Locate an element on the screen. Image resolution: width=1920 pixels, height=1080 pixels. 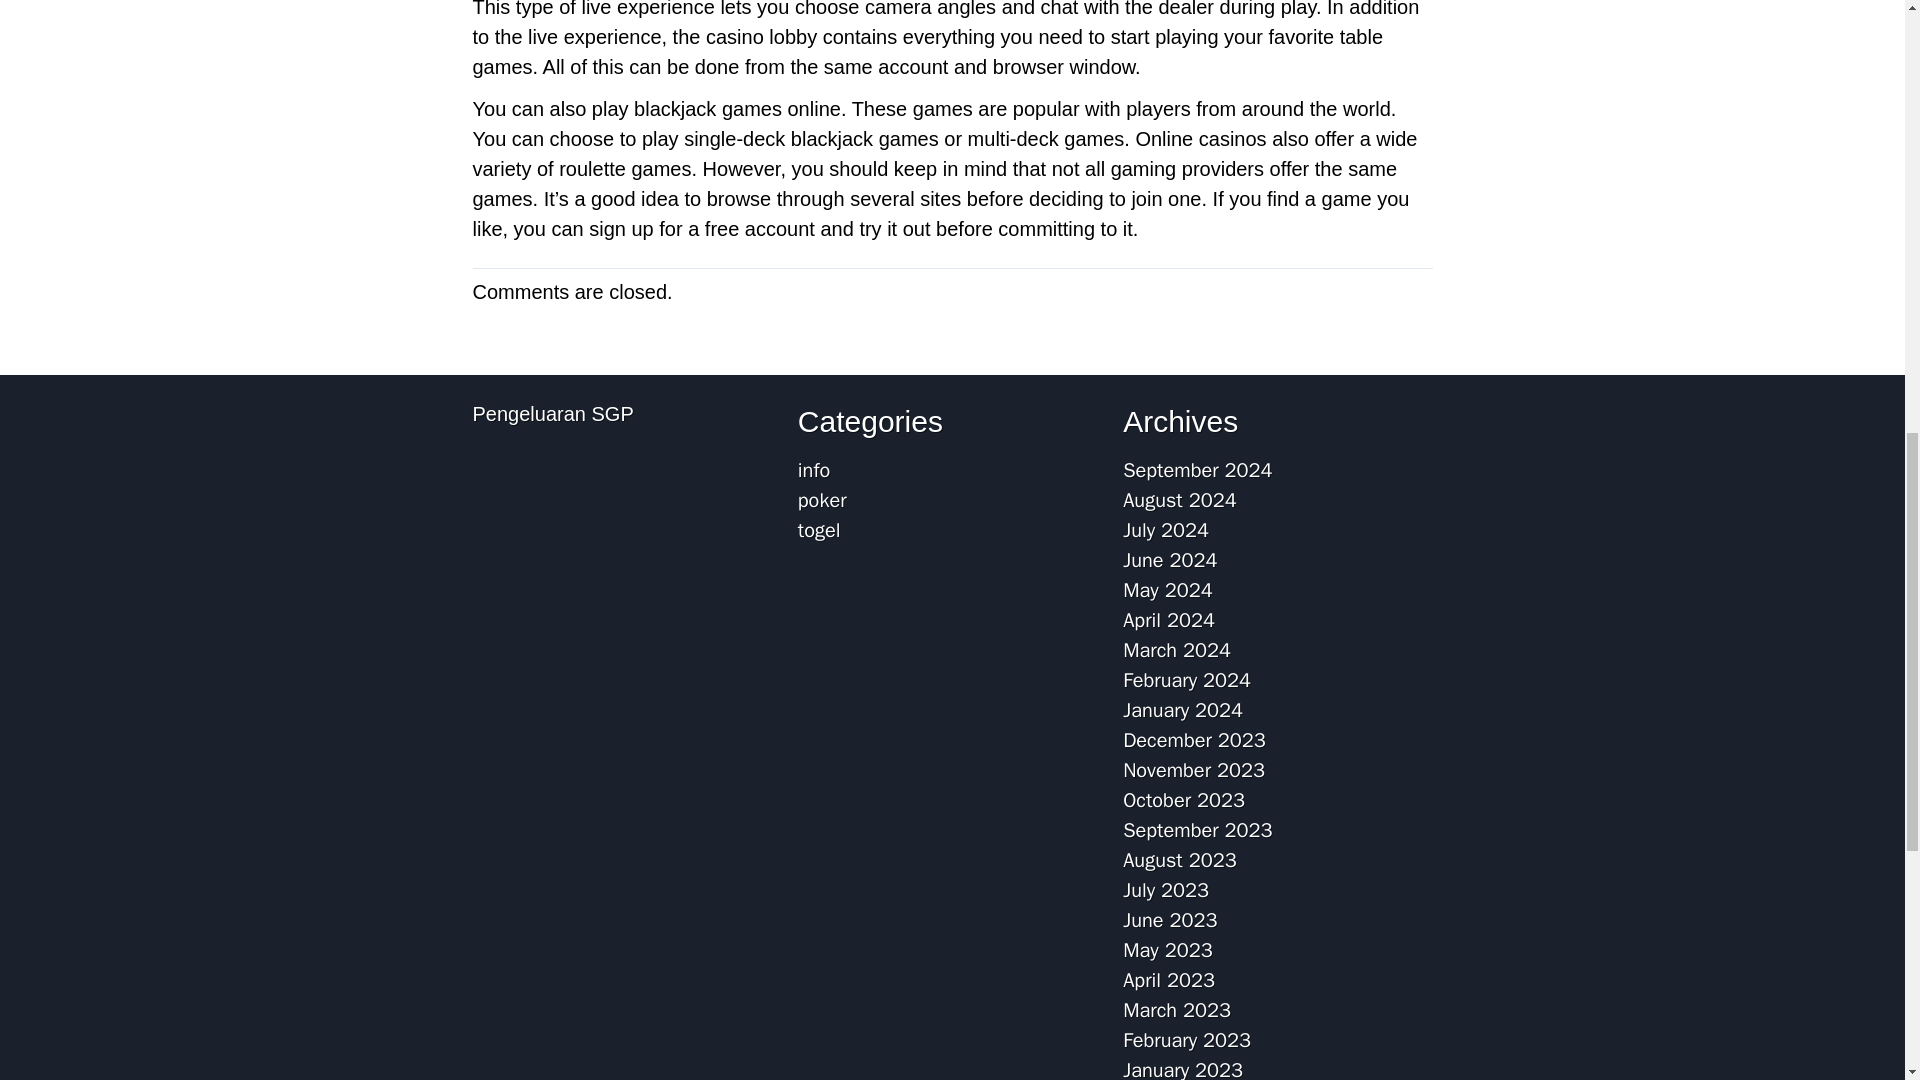
February 2023 is located at coordinates (1187, 1040).